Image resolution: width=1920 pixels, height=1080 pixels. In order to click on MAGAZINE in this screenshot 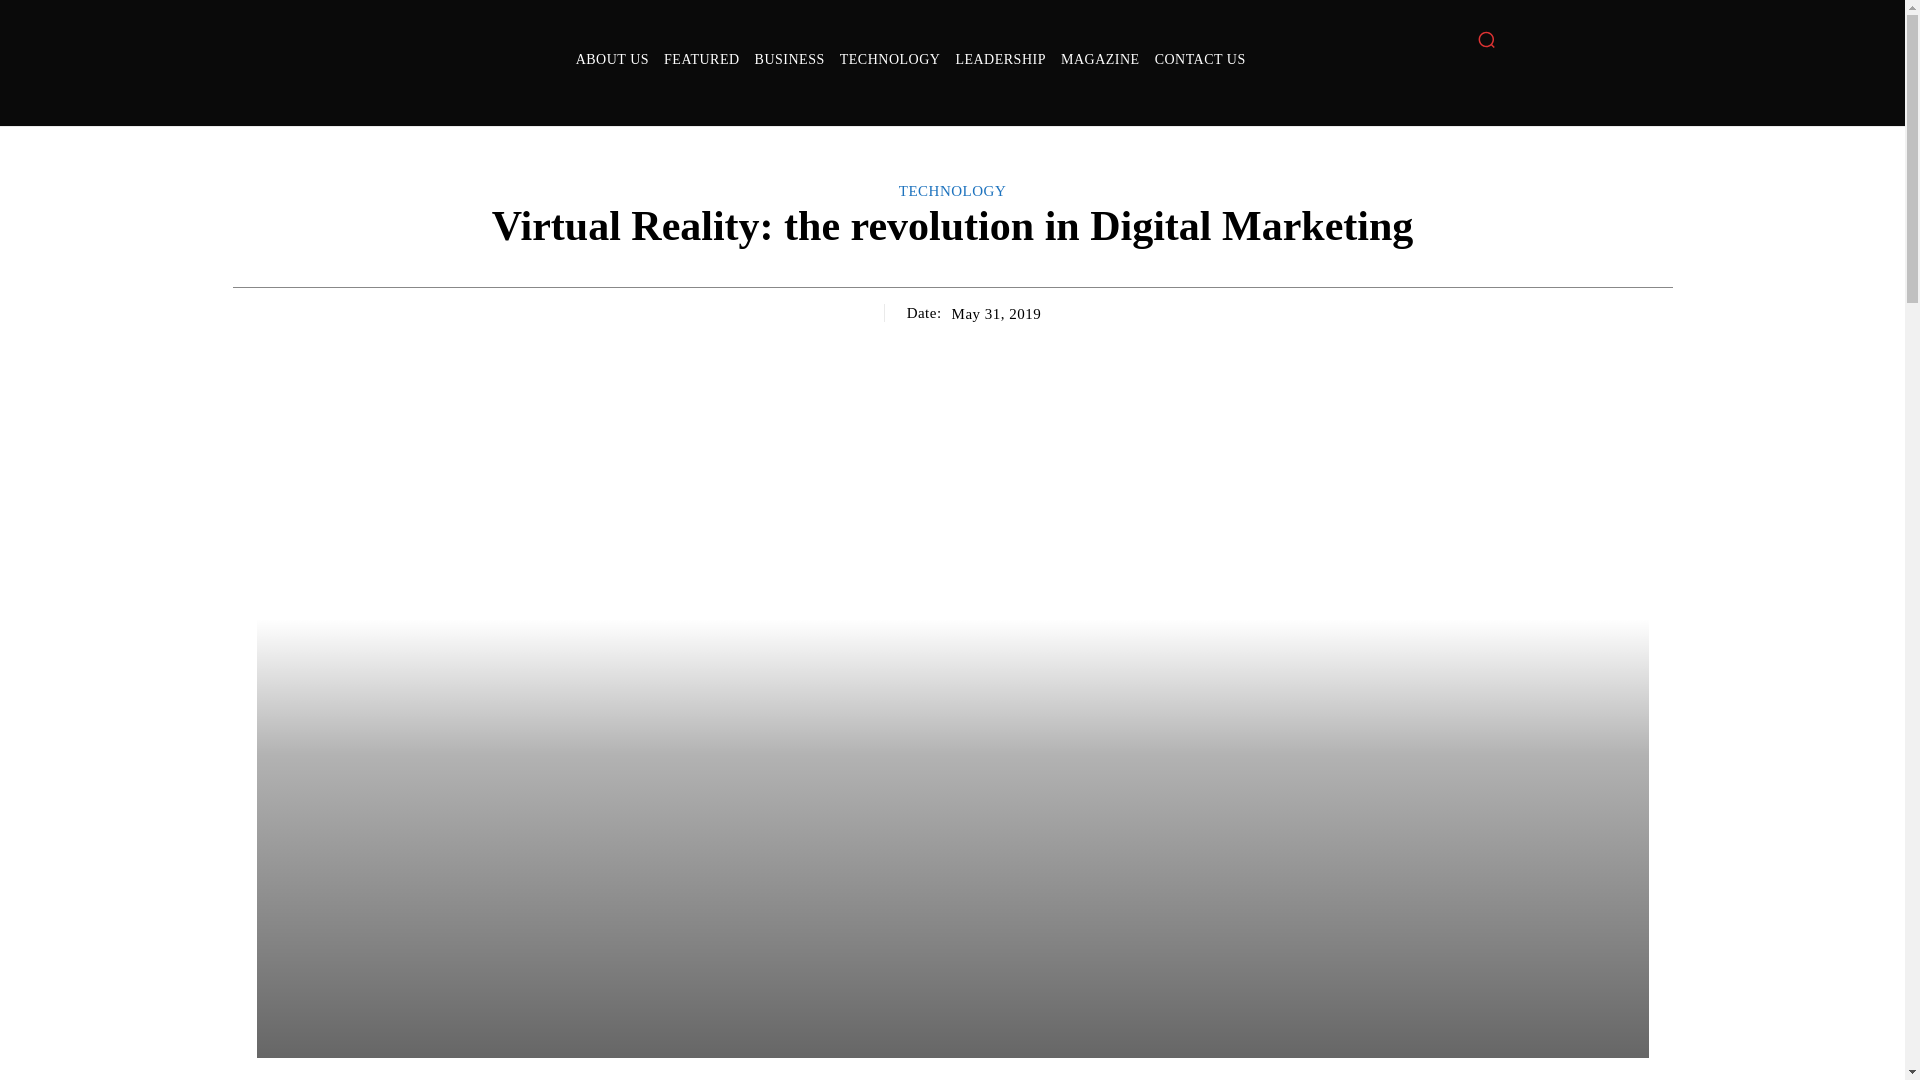, I will do `click(1100, 60)`.